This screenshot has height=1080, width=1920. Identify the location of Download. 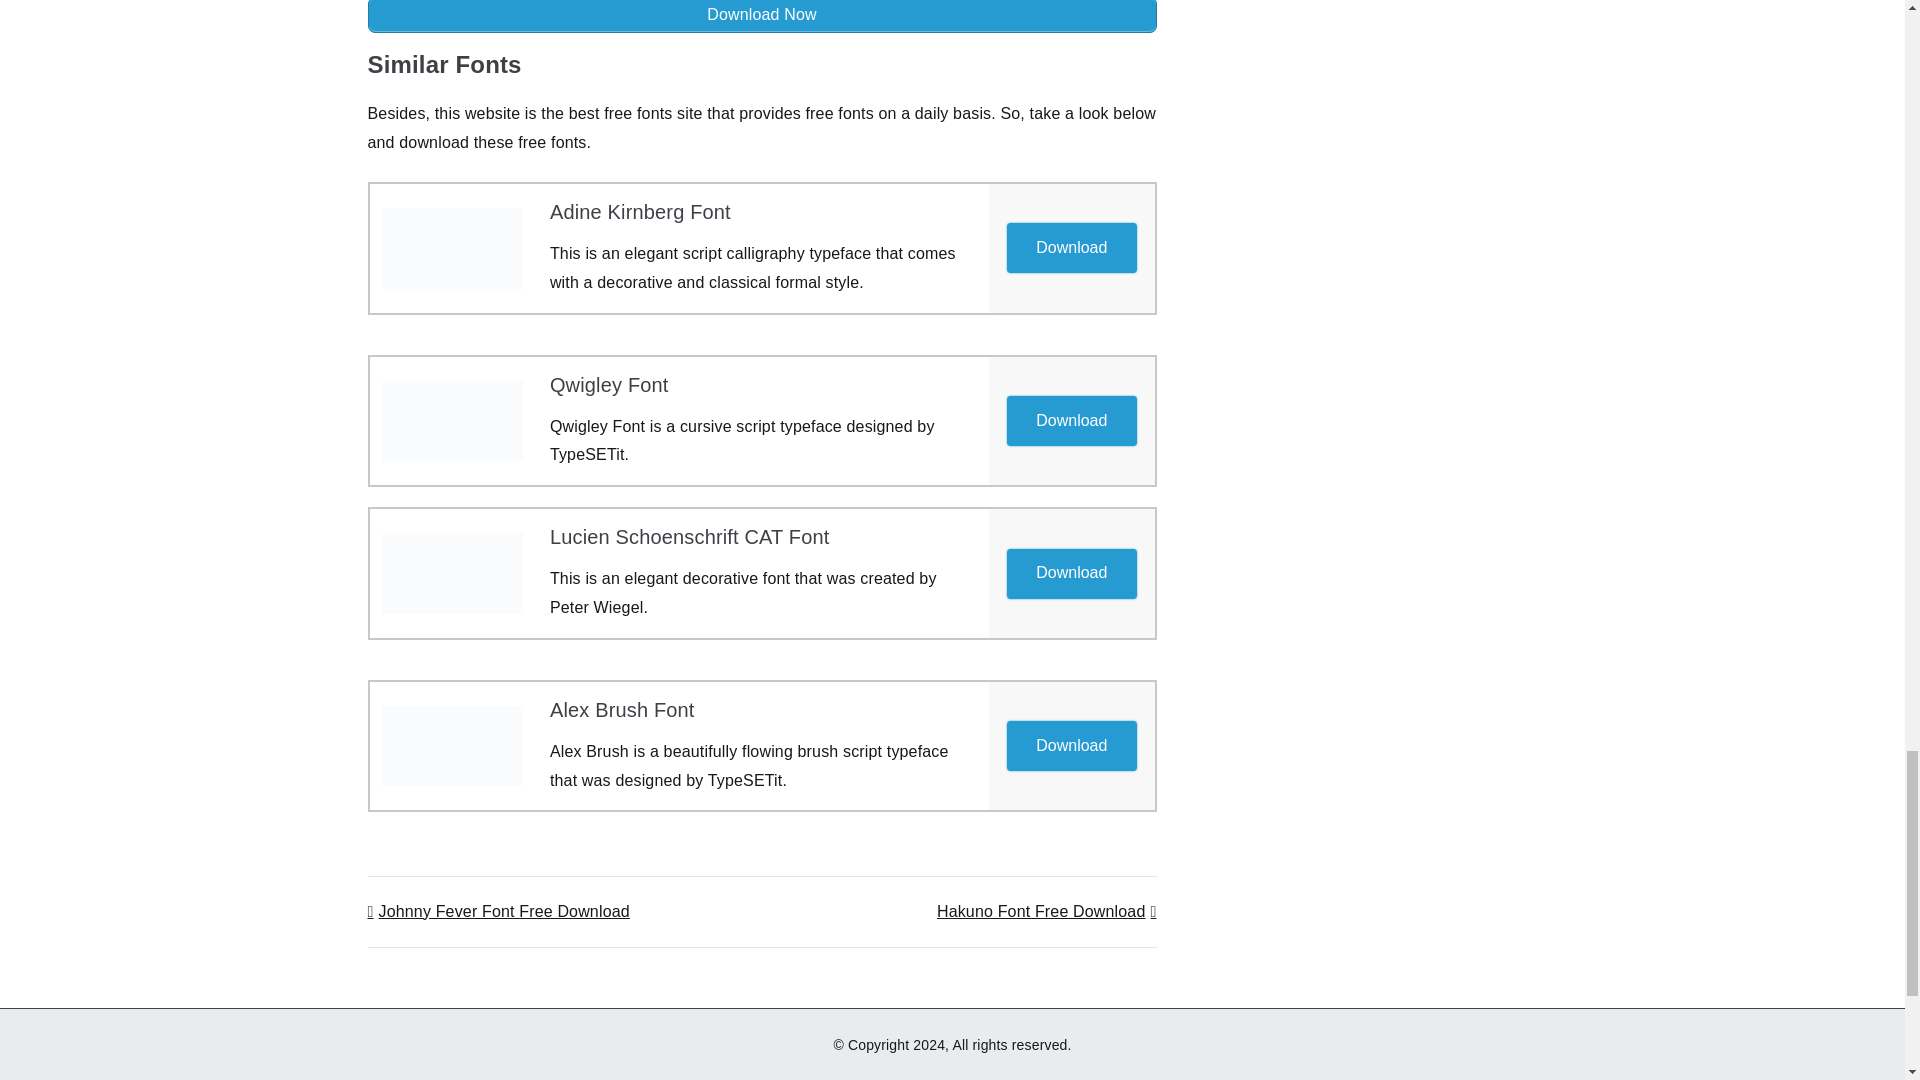
(1072, 744).